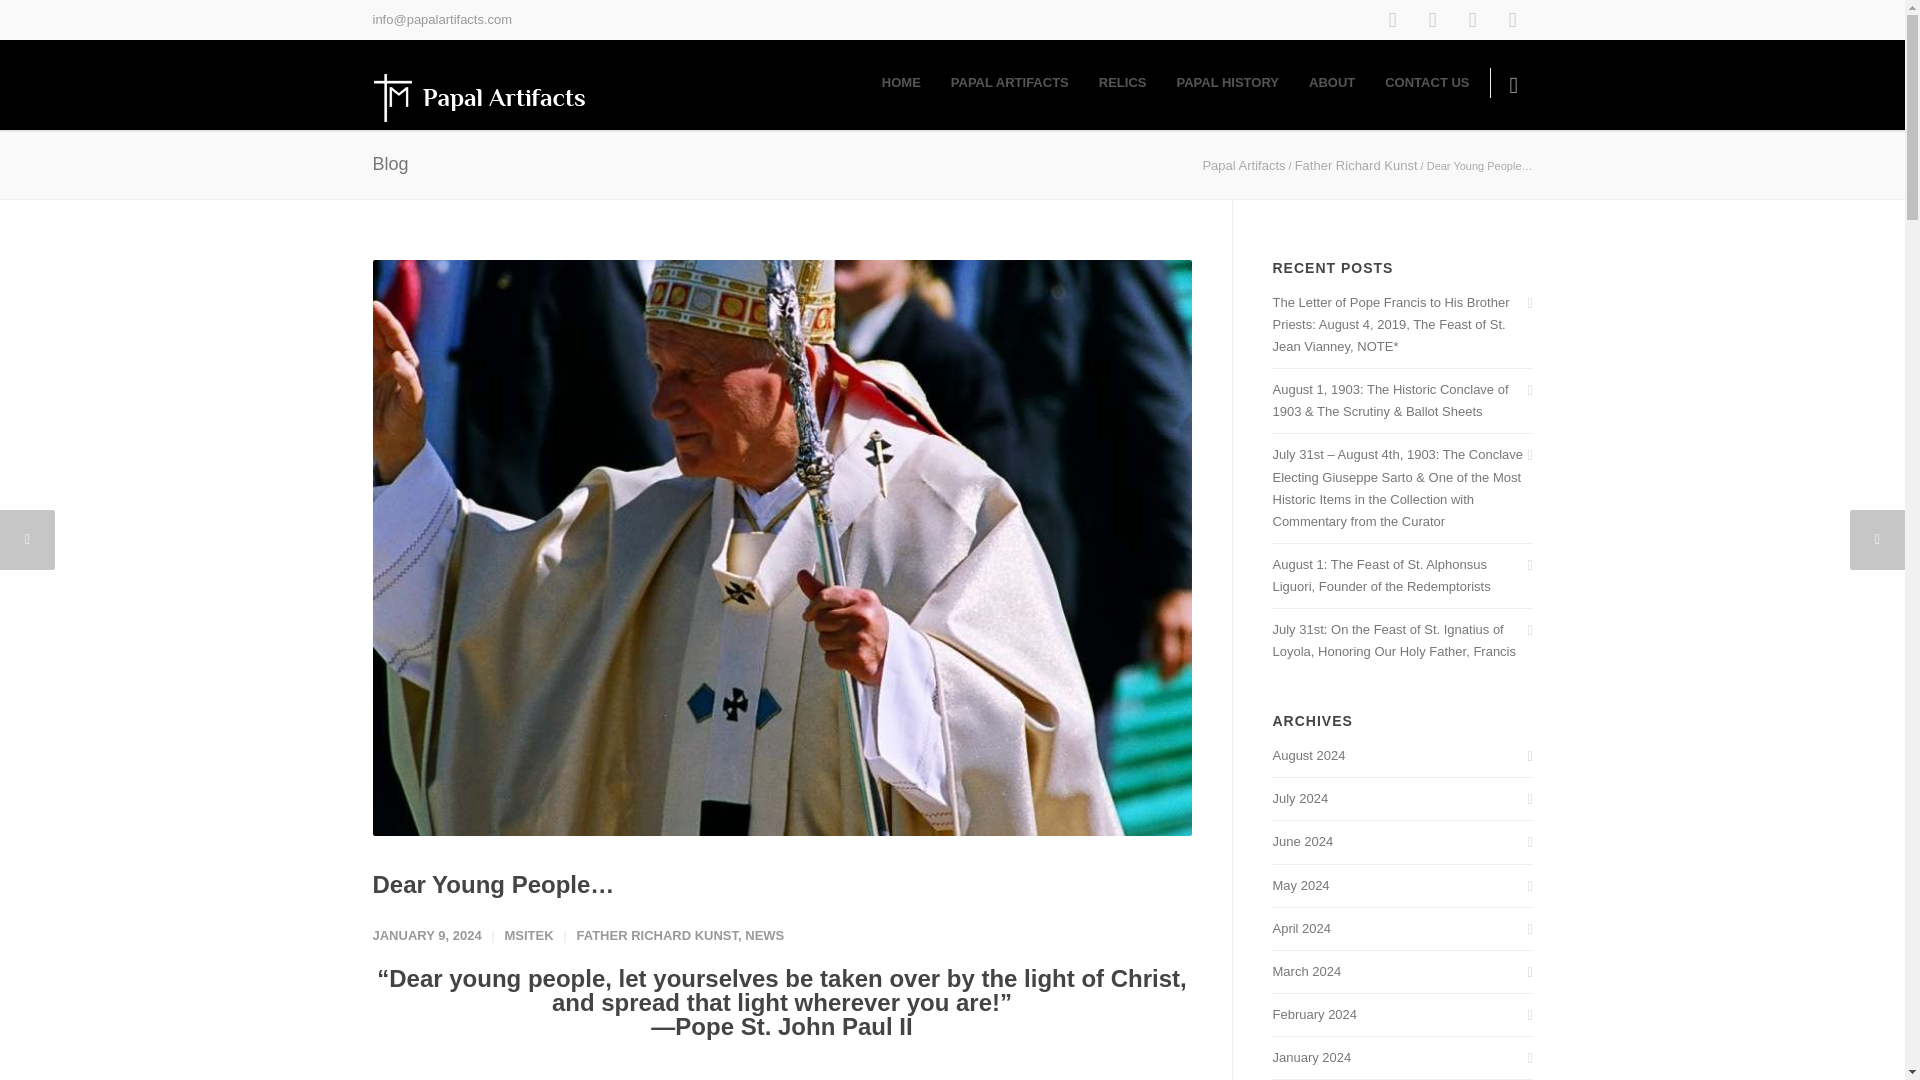 The image size is (1920, 1080). What do you see at coordinates (1512, 20) in the screenshot?
I see `YouTube` at bounding box center [1512, 20].